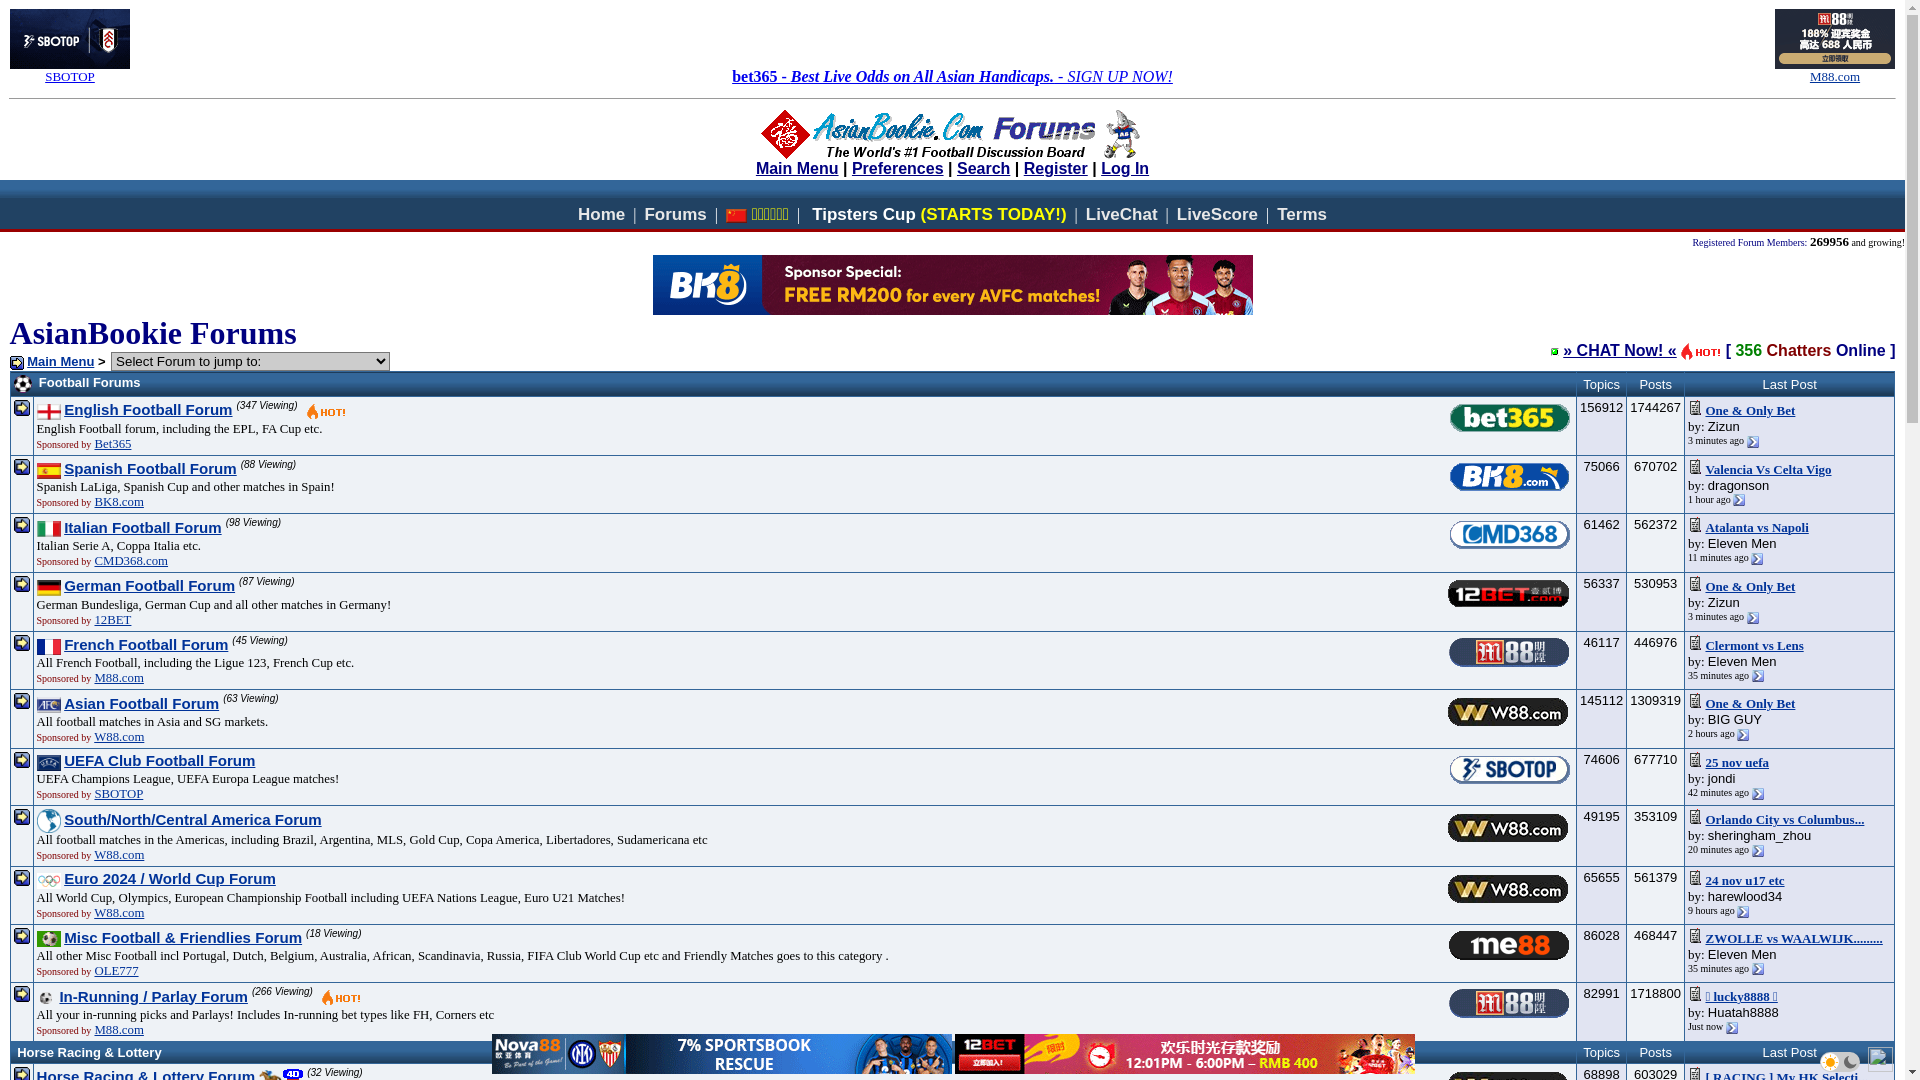 This screenshot has width=1920, height=1080. Describe the element at coordinates (1754, 646) in the screenshot. I see `Clermont vs Lens` at that location.